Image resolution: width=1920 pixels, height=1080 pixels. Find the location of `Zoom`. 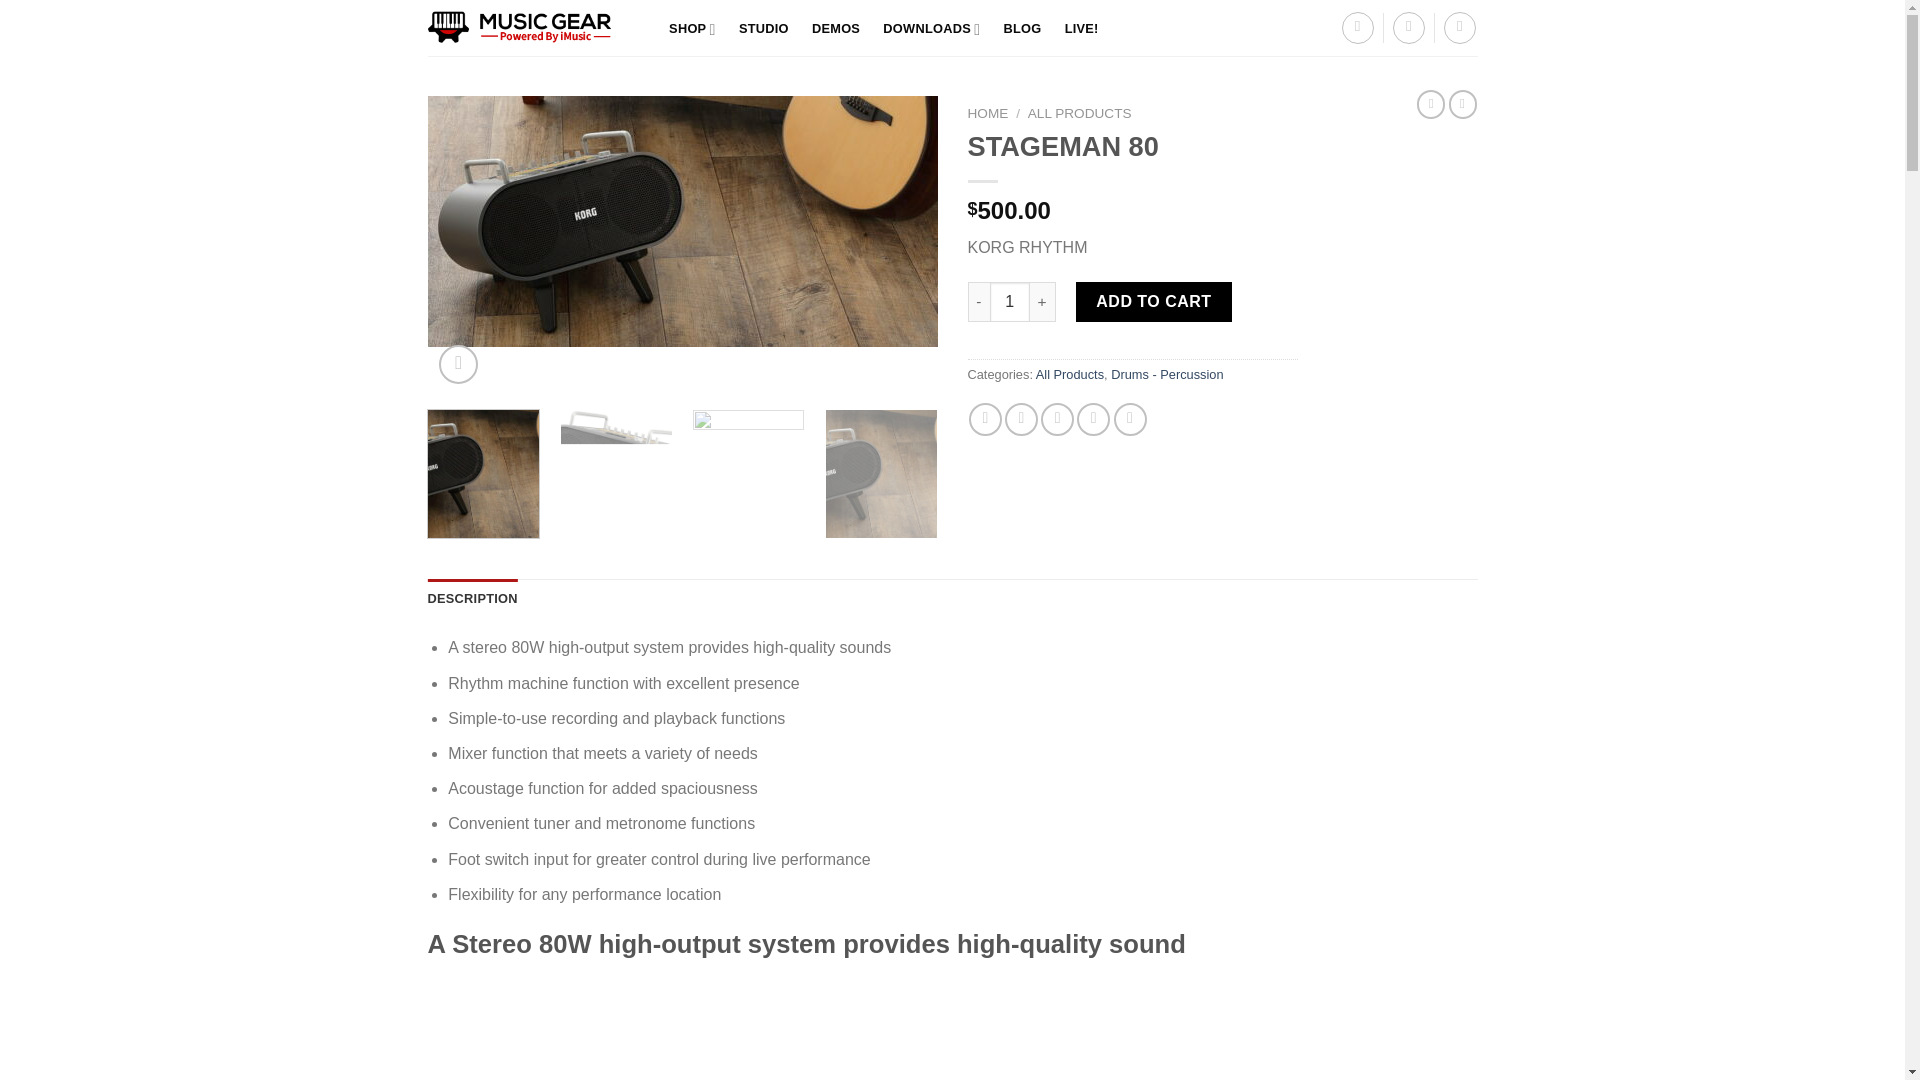

Zoom is located at coordinates (458, 364).